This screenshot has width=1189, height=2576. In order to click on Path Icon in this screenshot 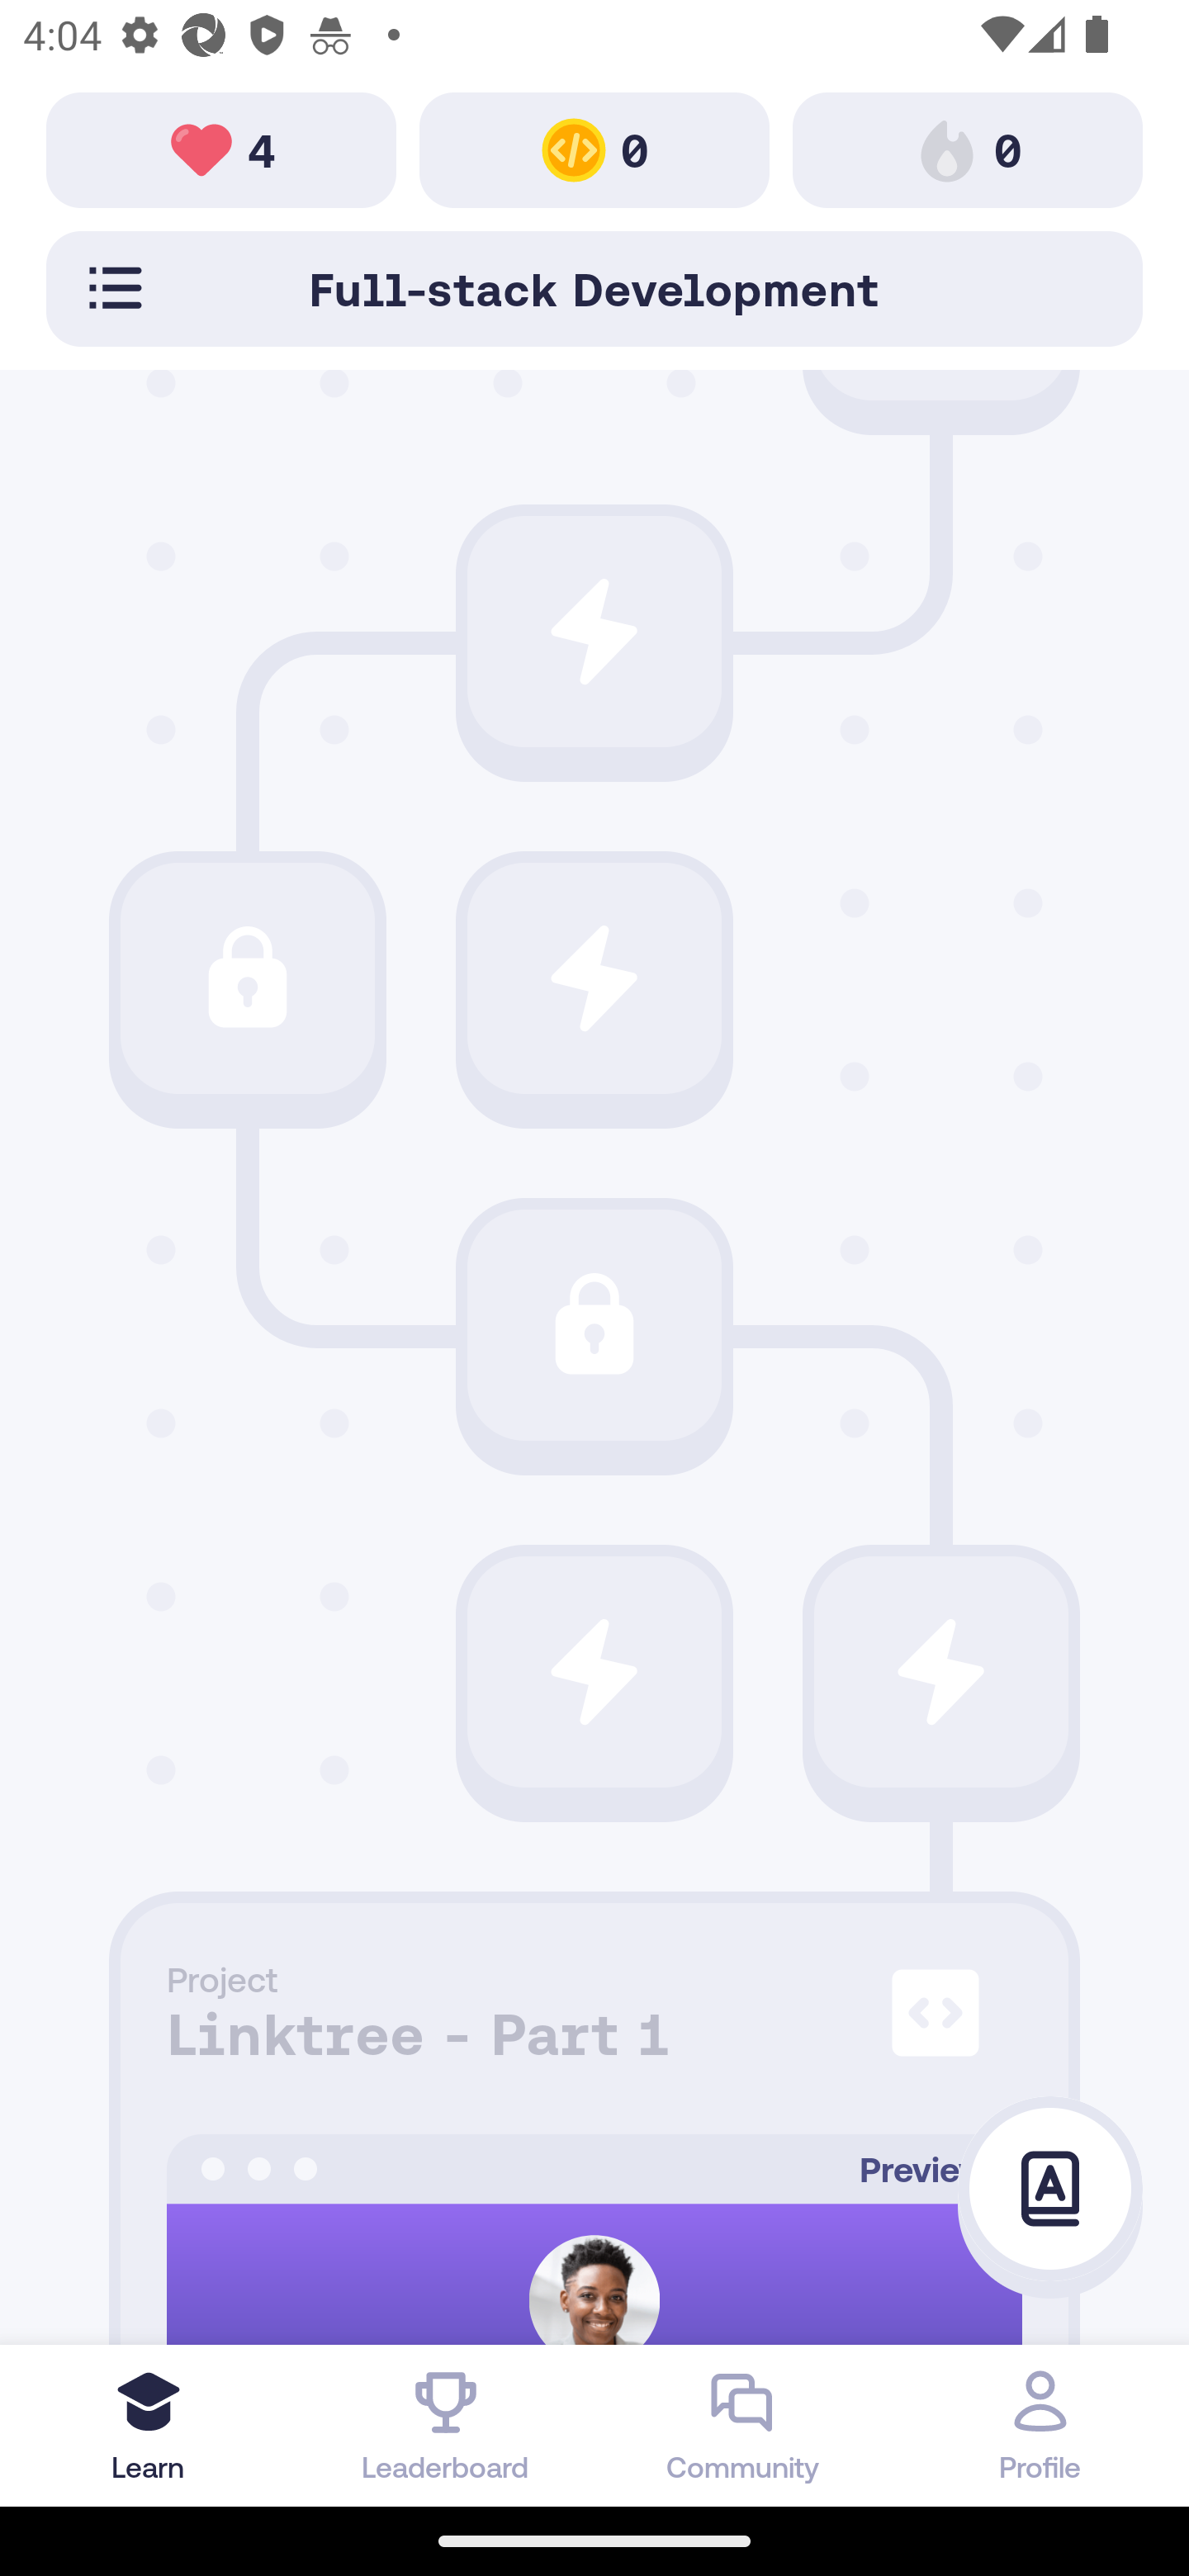, I will do `click(594, 1325)`.